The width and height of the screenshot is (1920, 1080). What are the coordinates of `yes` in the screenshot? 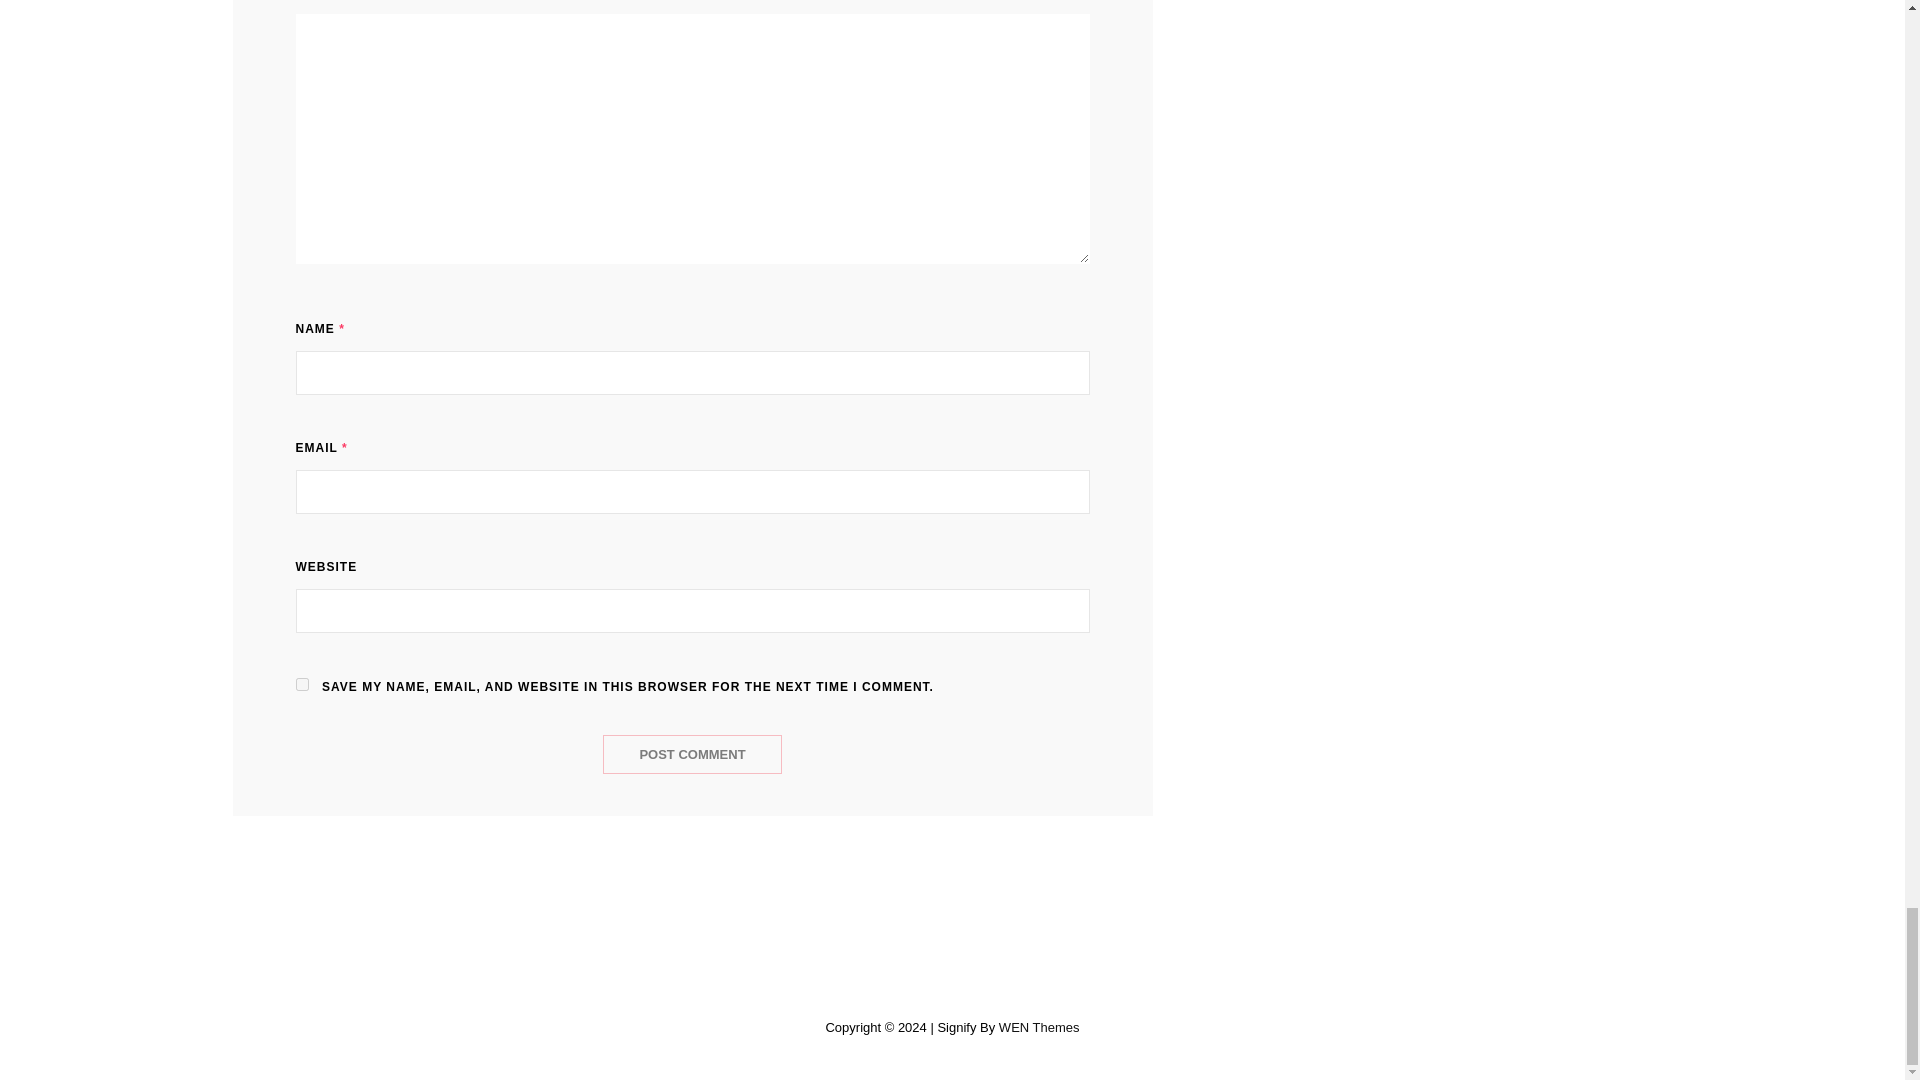 It's located at (302, 684).